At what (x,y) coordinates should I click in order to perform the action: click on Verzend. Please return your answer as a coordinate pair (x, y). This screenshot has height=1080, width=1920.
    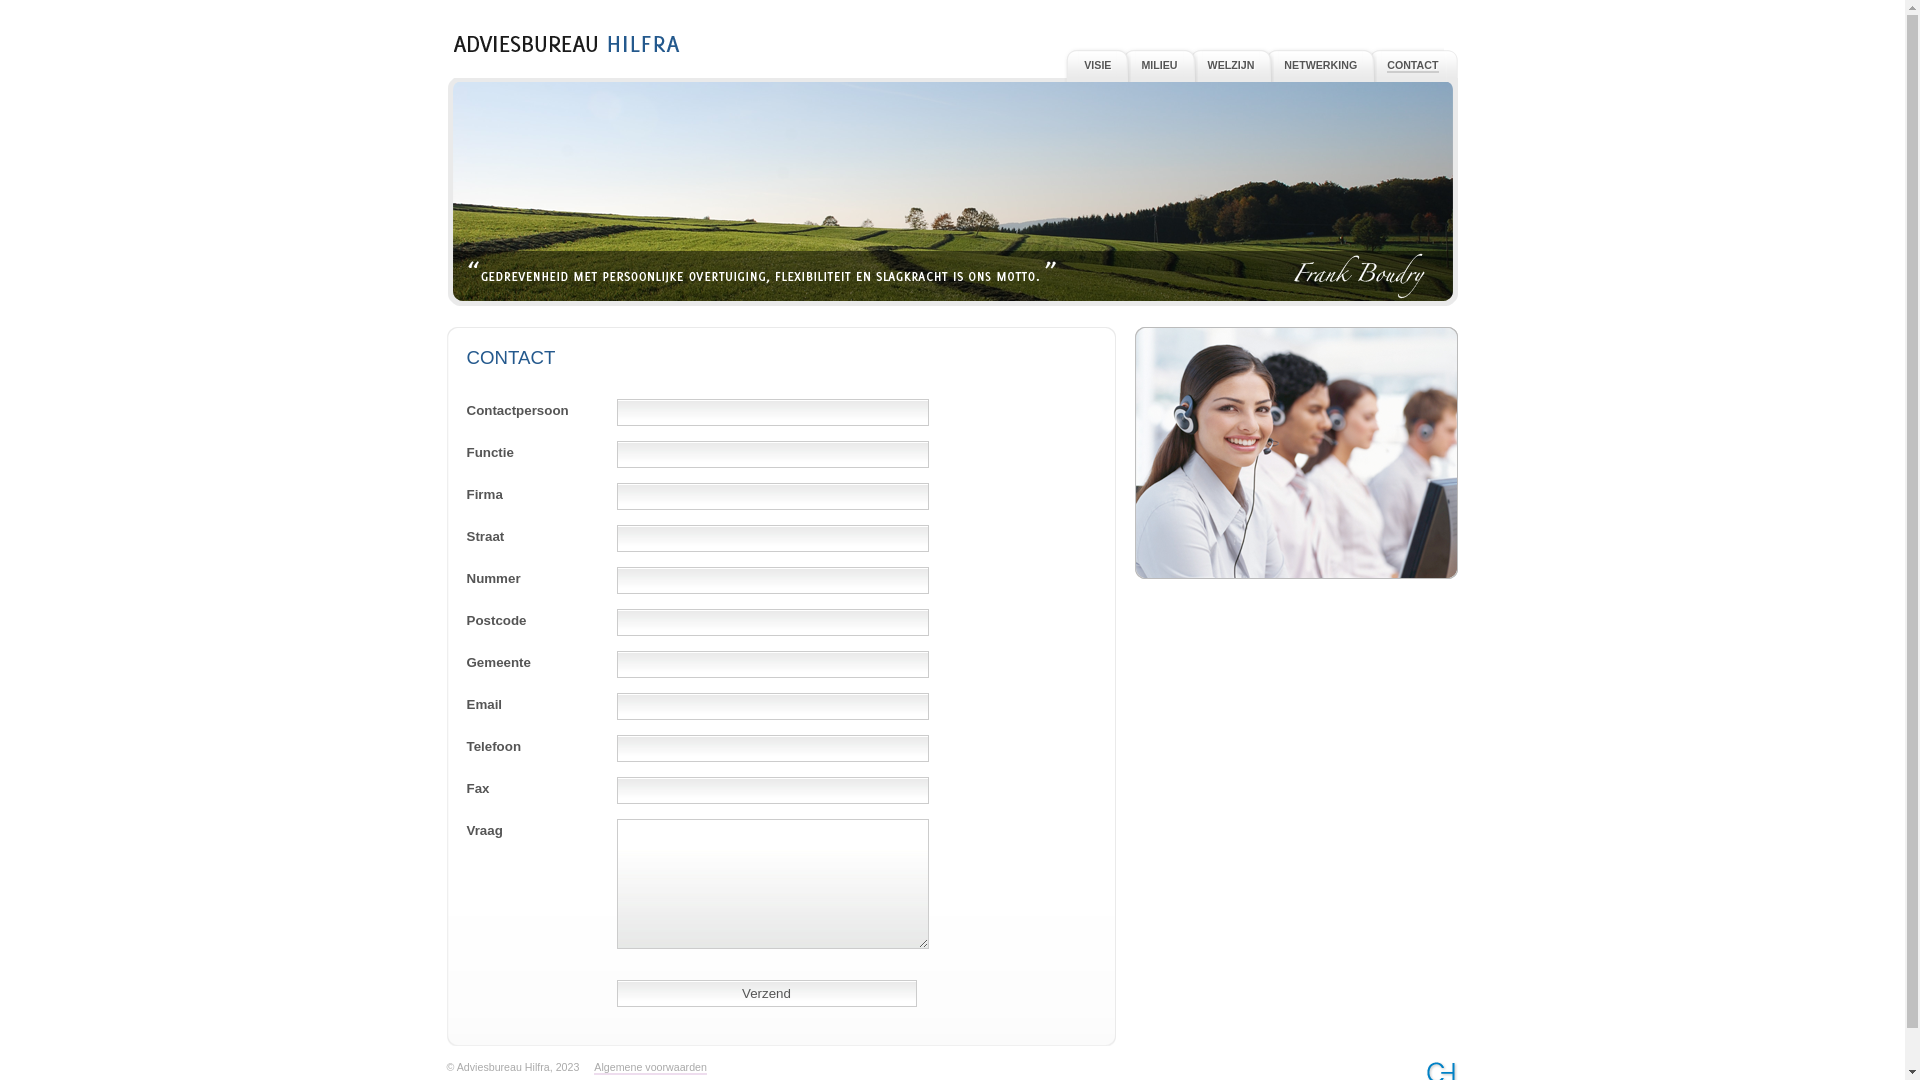
    Looking at the image, I should click on (766, 994).